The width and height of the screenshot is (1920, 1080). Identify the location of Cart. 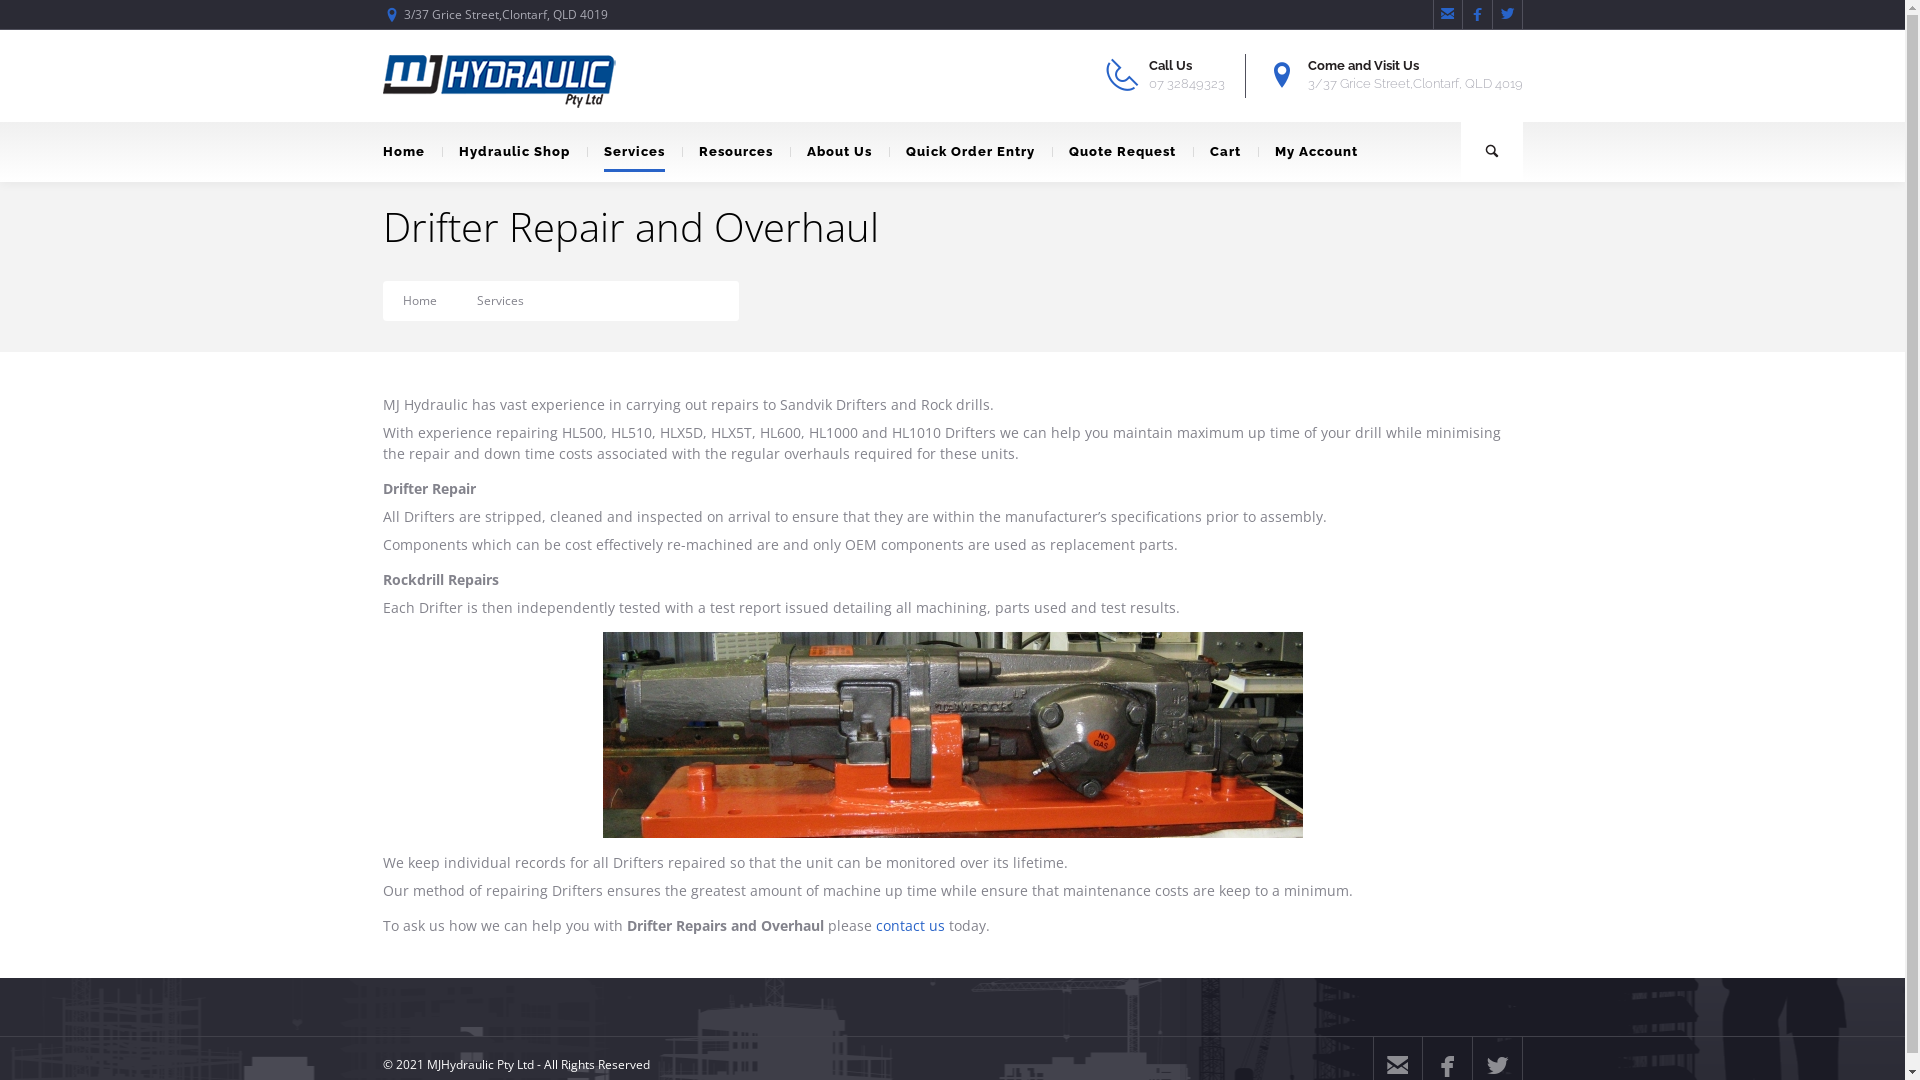
(1224, 152).